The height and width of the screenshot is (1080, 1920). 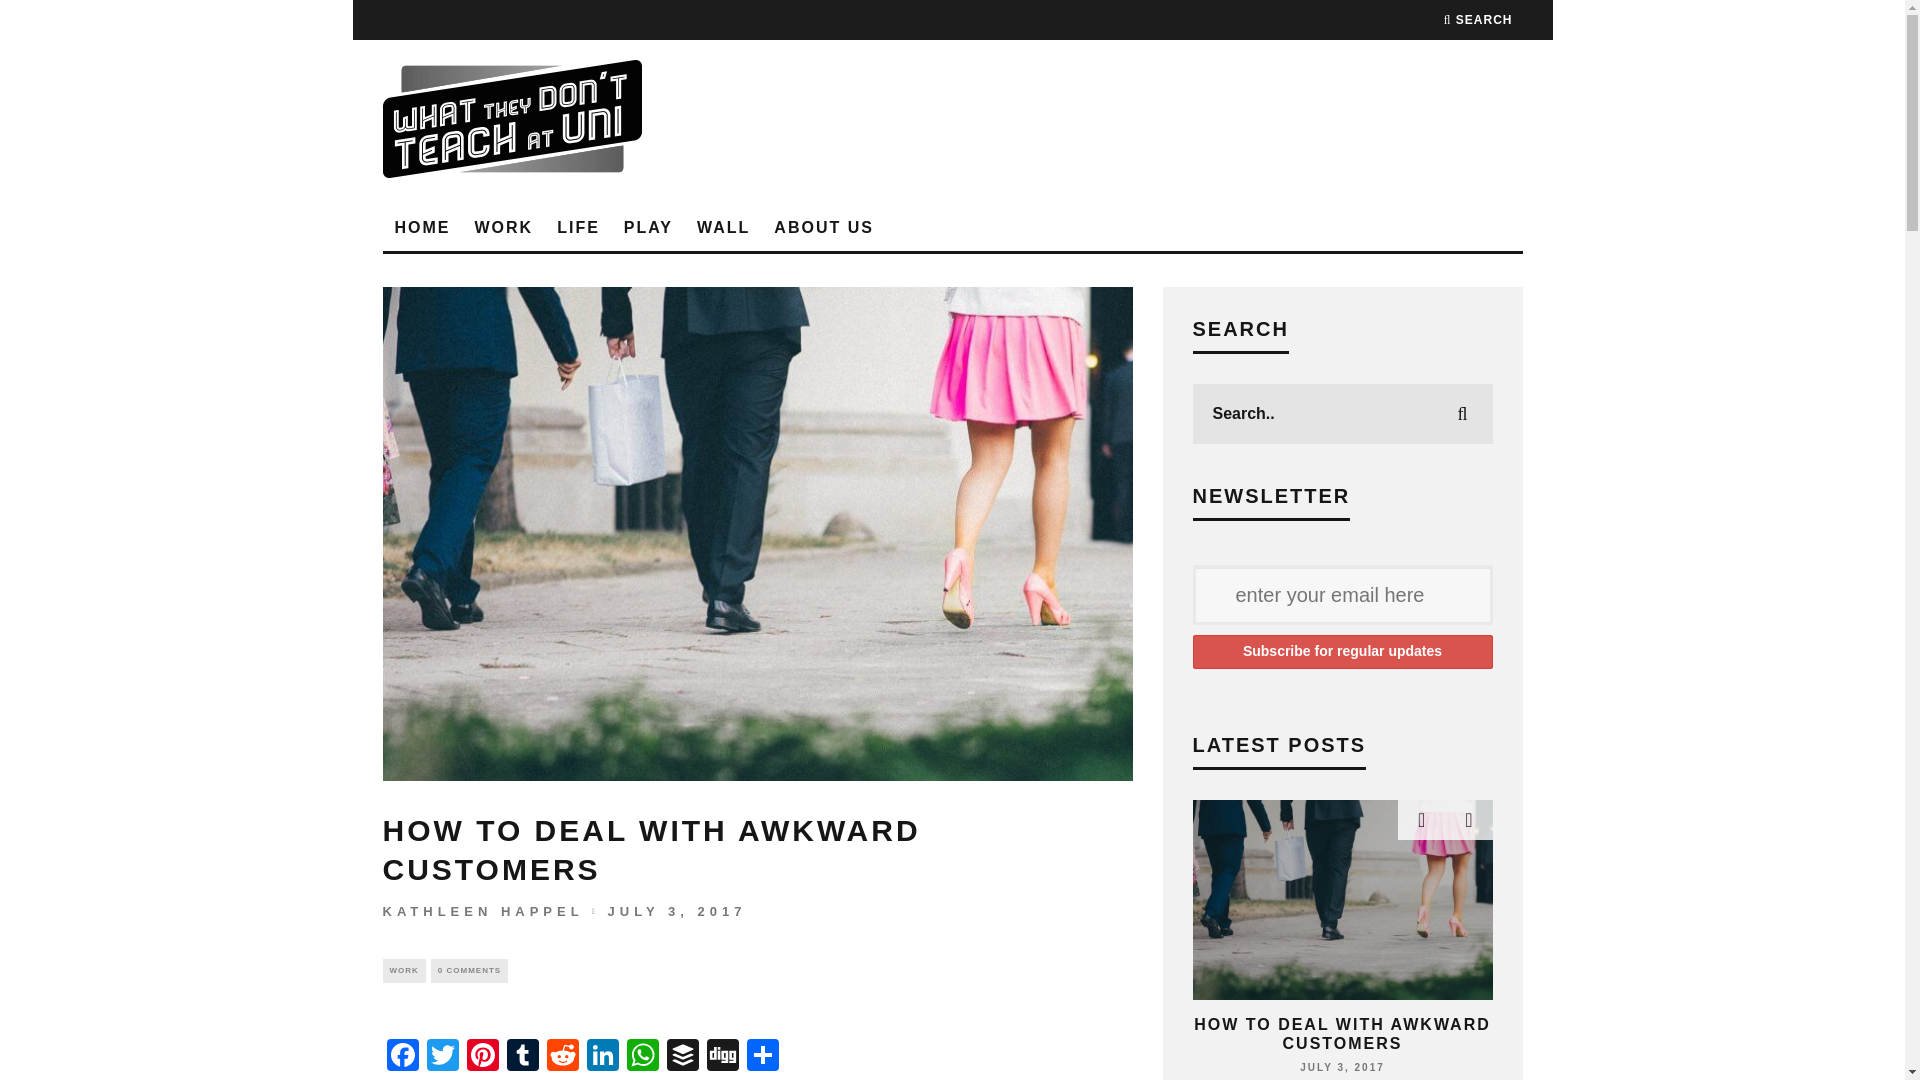 What do you see at coordinates (482, 1056) in the screenshot?
I see `Pinterest` at bounding box center [482, 1056].